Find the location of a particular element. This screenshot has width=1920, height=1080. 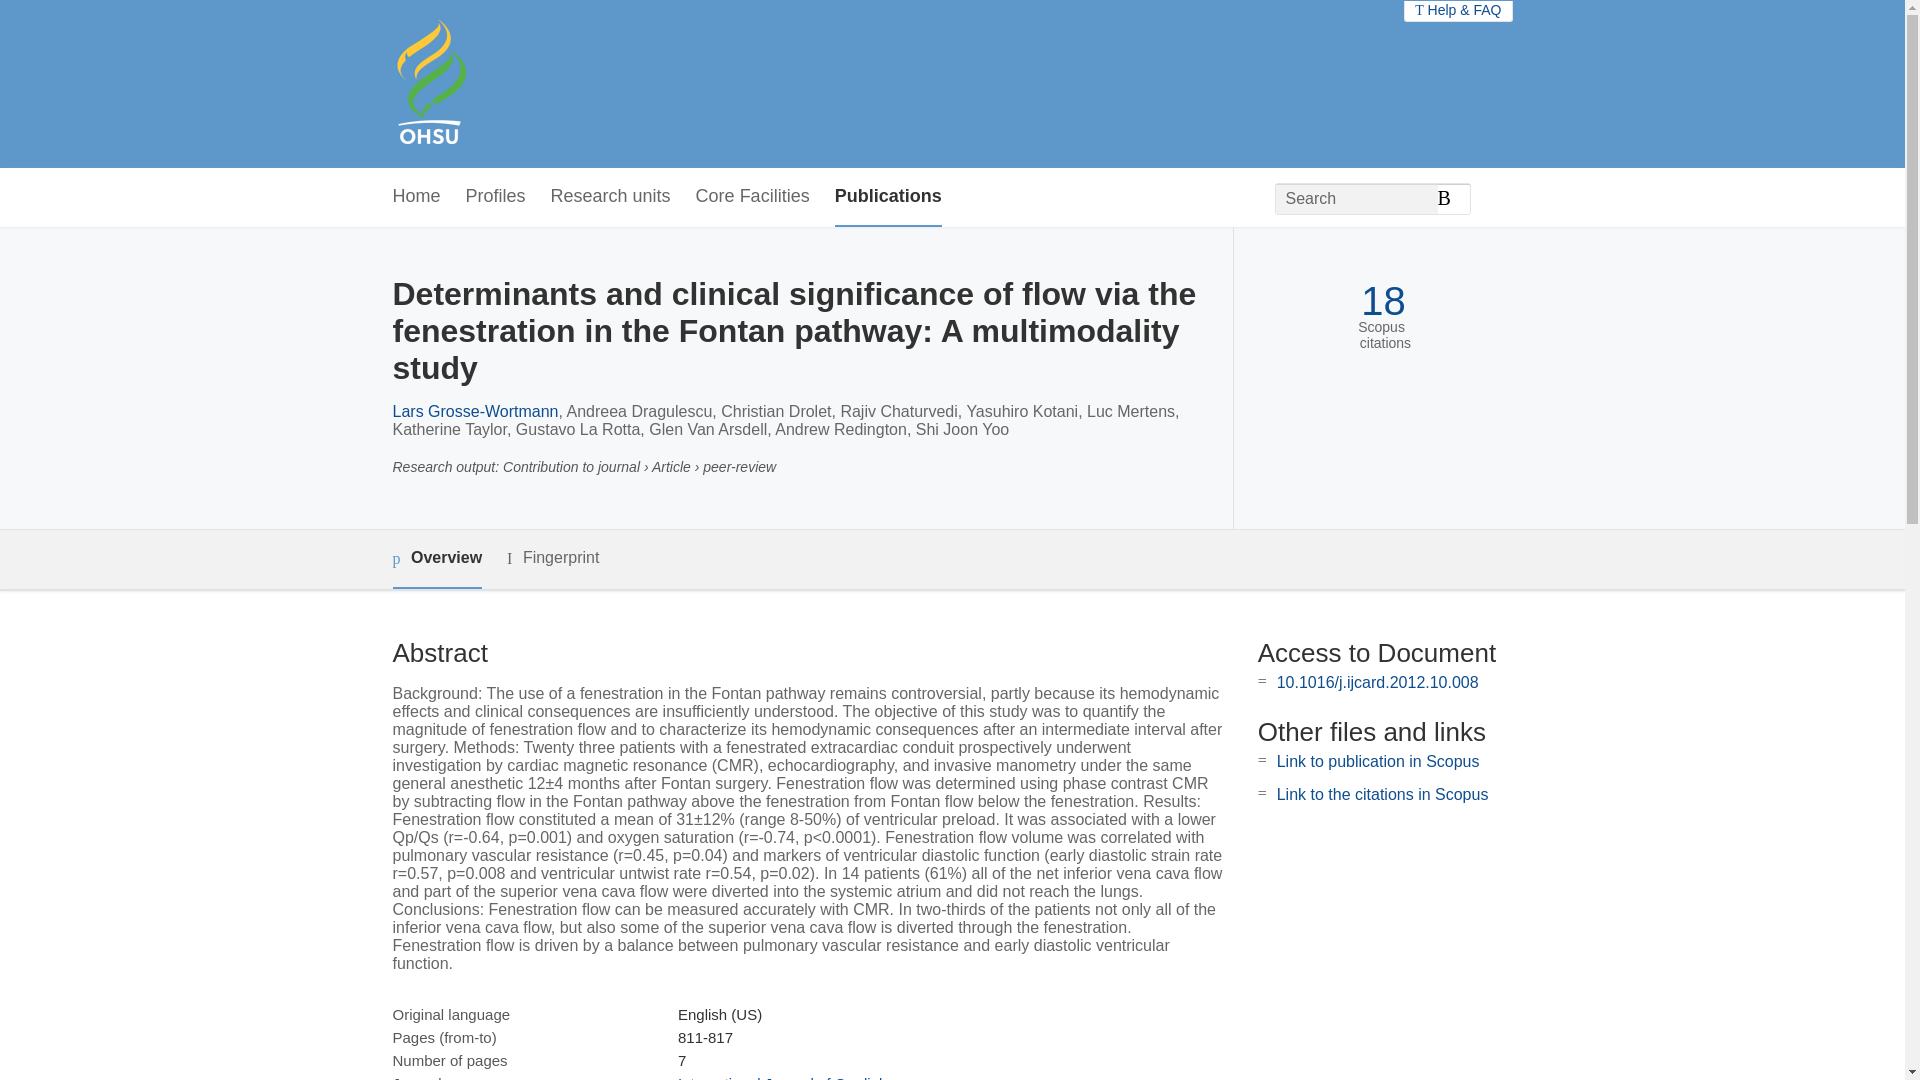

Profiles is located at coordinates (496, 197).